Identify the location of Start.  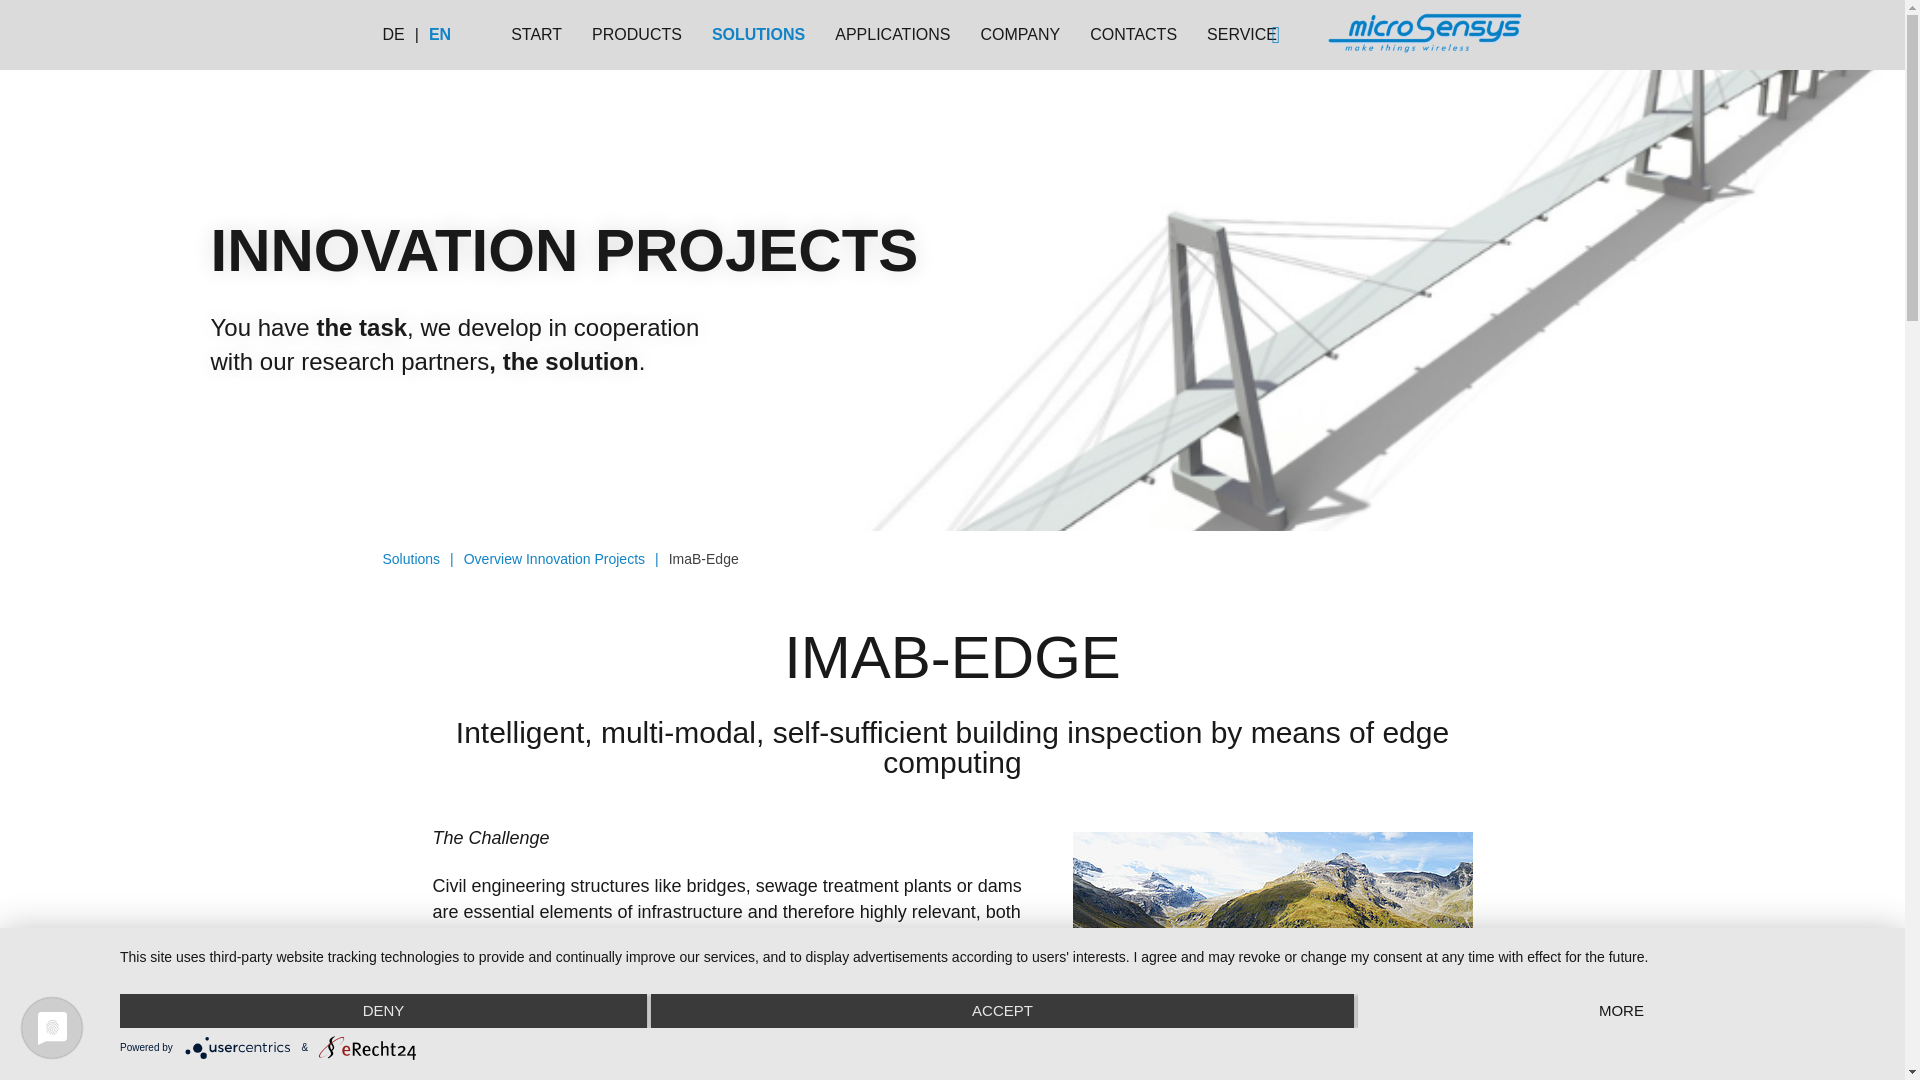
(536, 42).